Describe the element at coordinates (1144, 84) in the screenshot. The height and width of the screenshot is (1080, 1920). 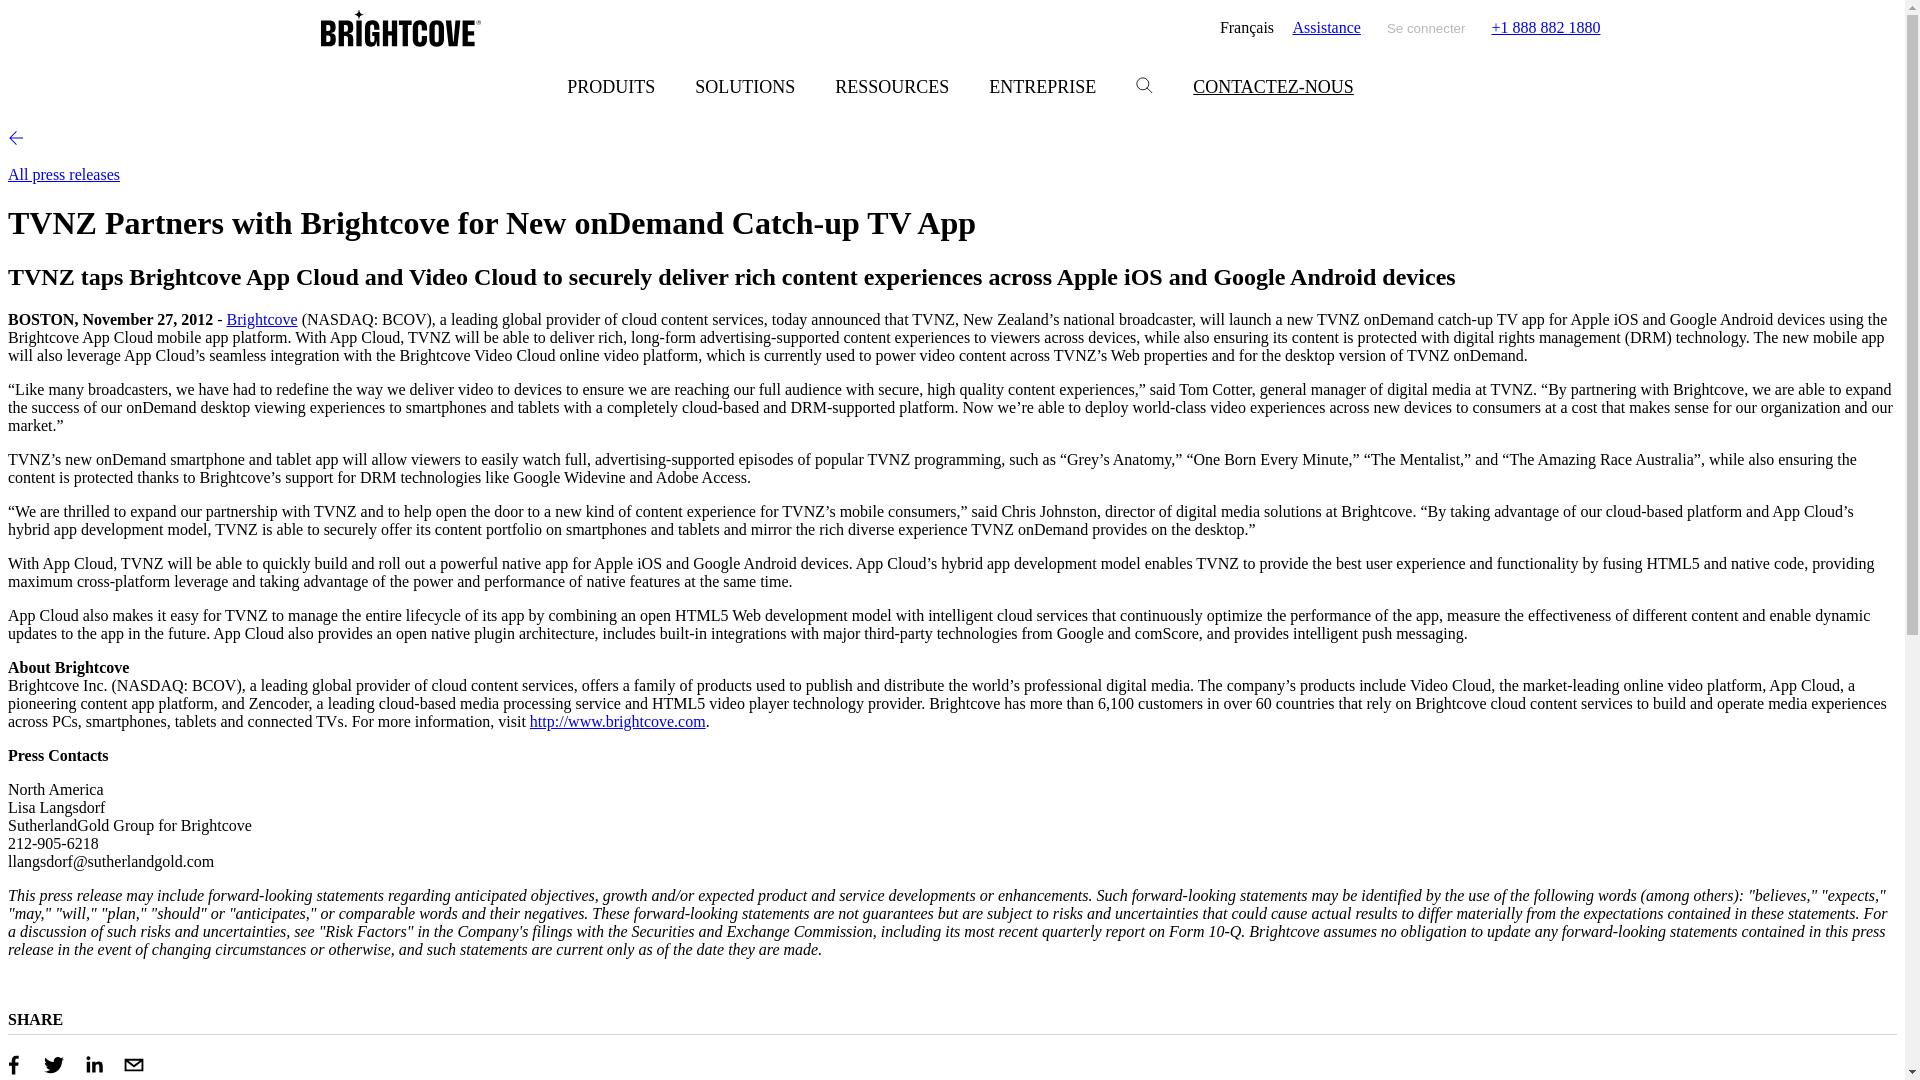
I see `SEARCH ICONA MAGNIFYING GLASS ICON.` at that location.